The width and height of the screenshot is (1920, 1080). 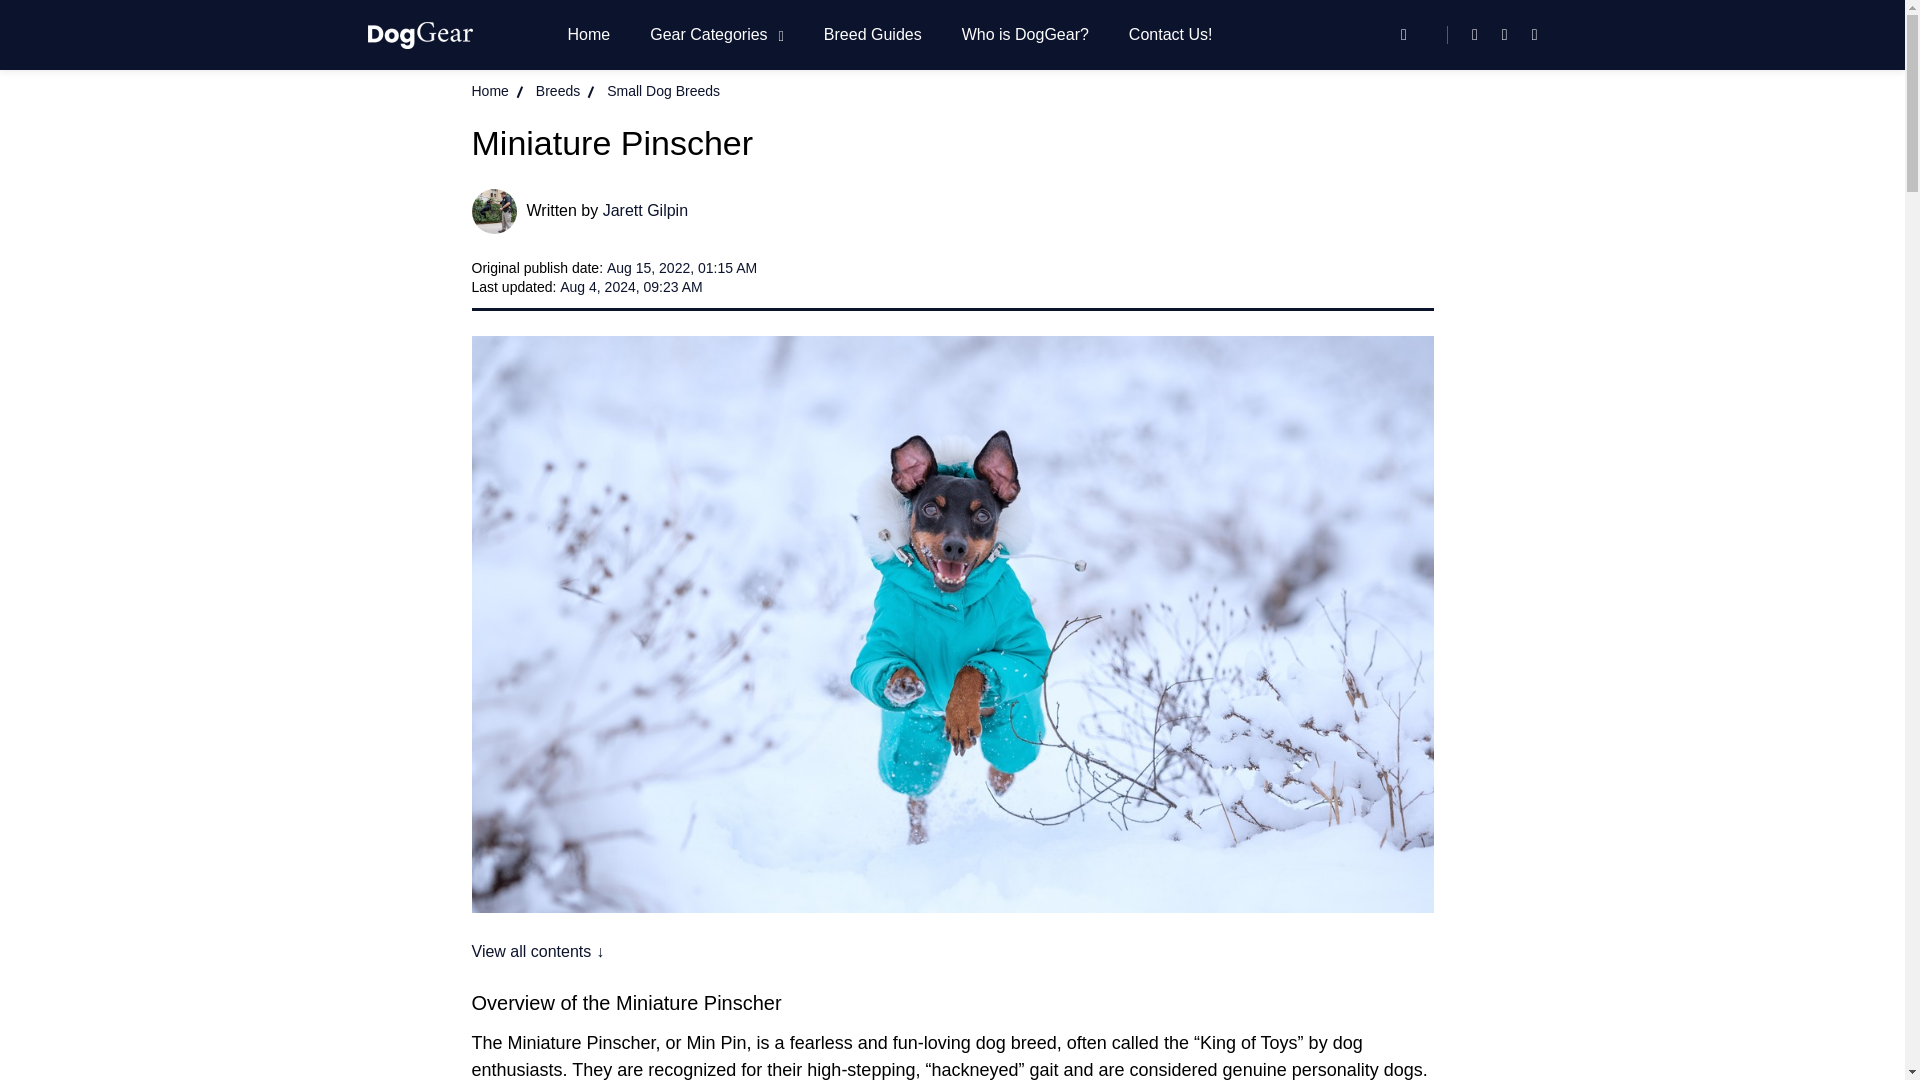 I want to click on Breeds, so click(x=557, y=90).